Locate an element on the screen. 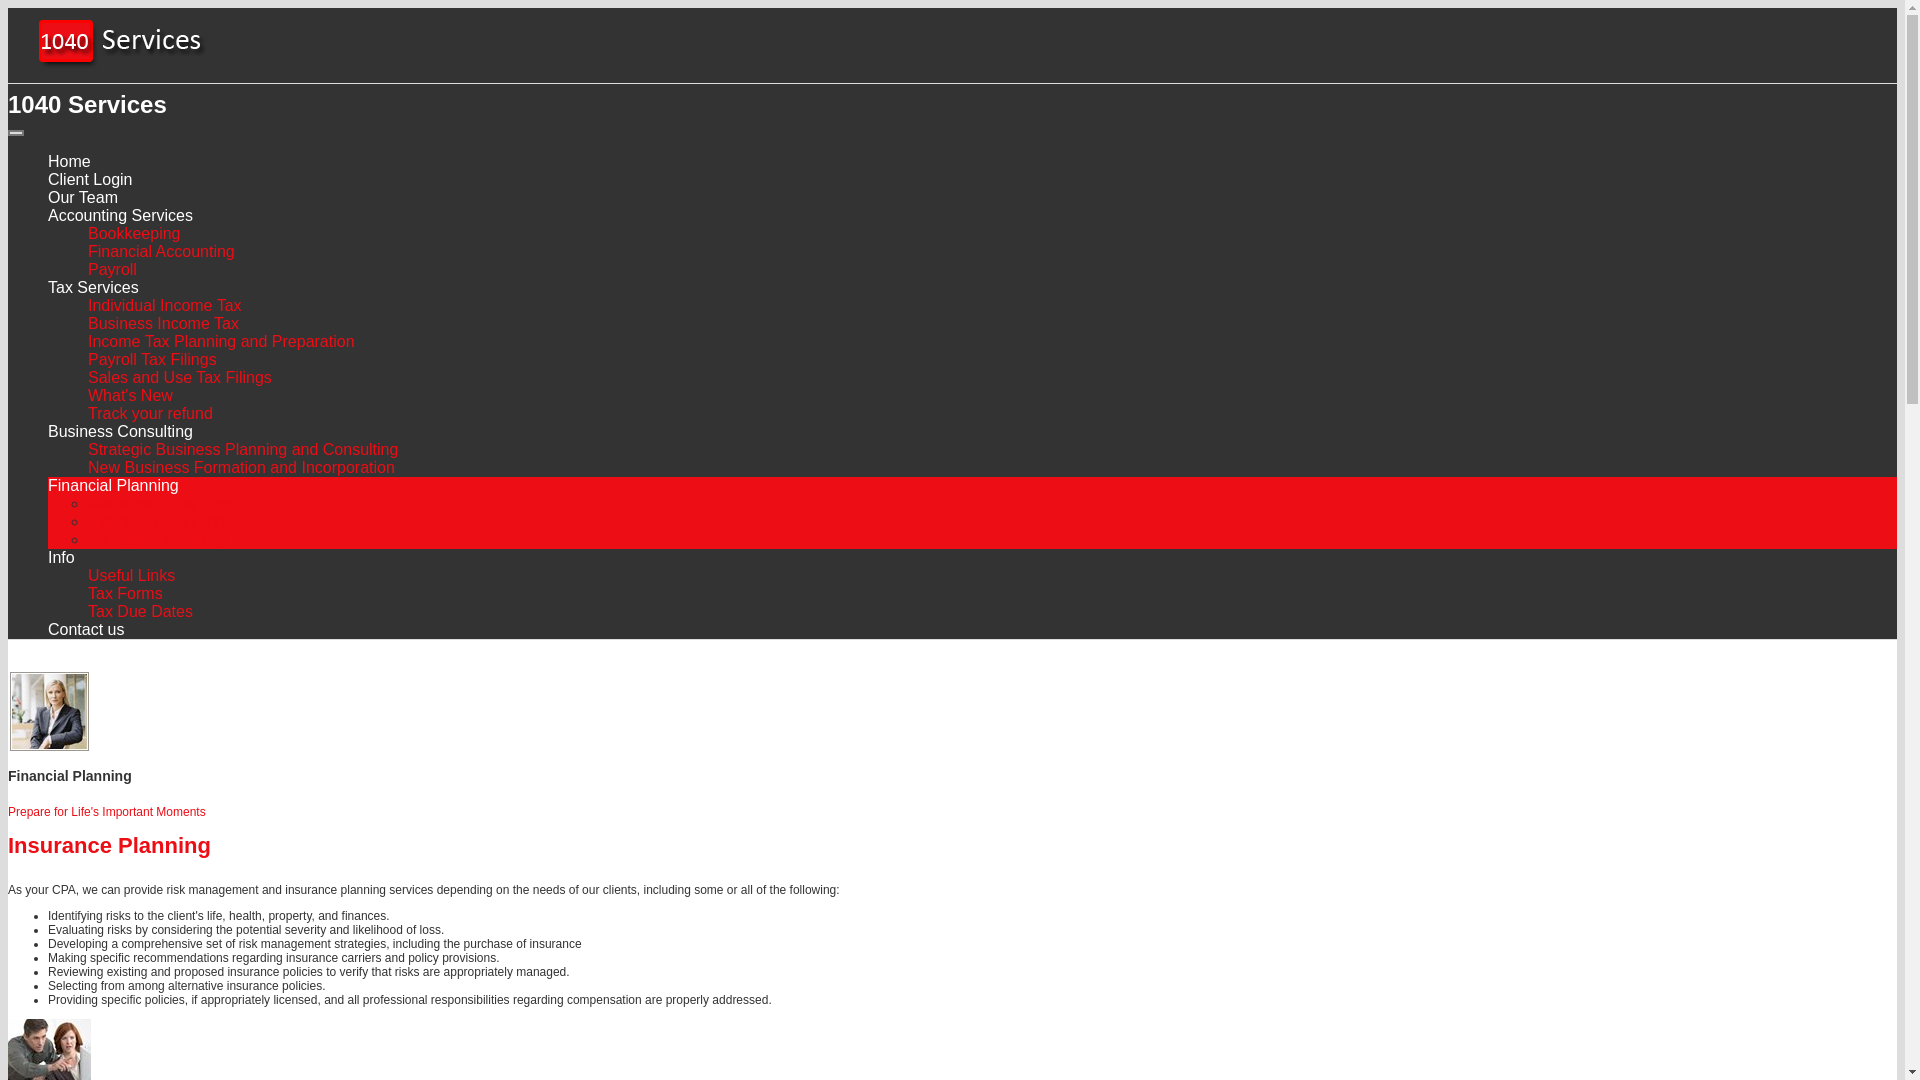  Track your refund is located at coordinates (150, 414).